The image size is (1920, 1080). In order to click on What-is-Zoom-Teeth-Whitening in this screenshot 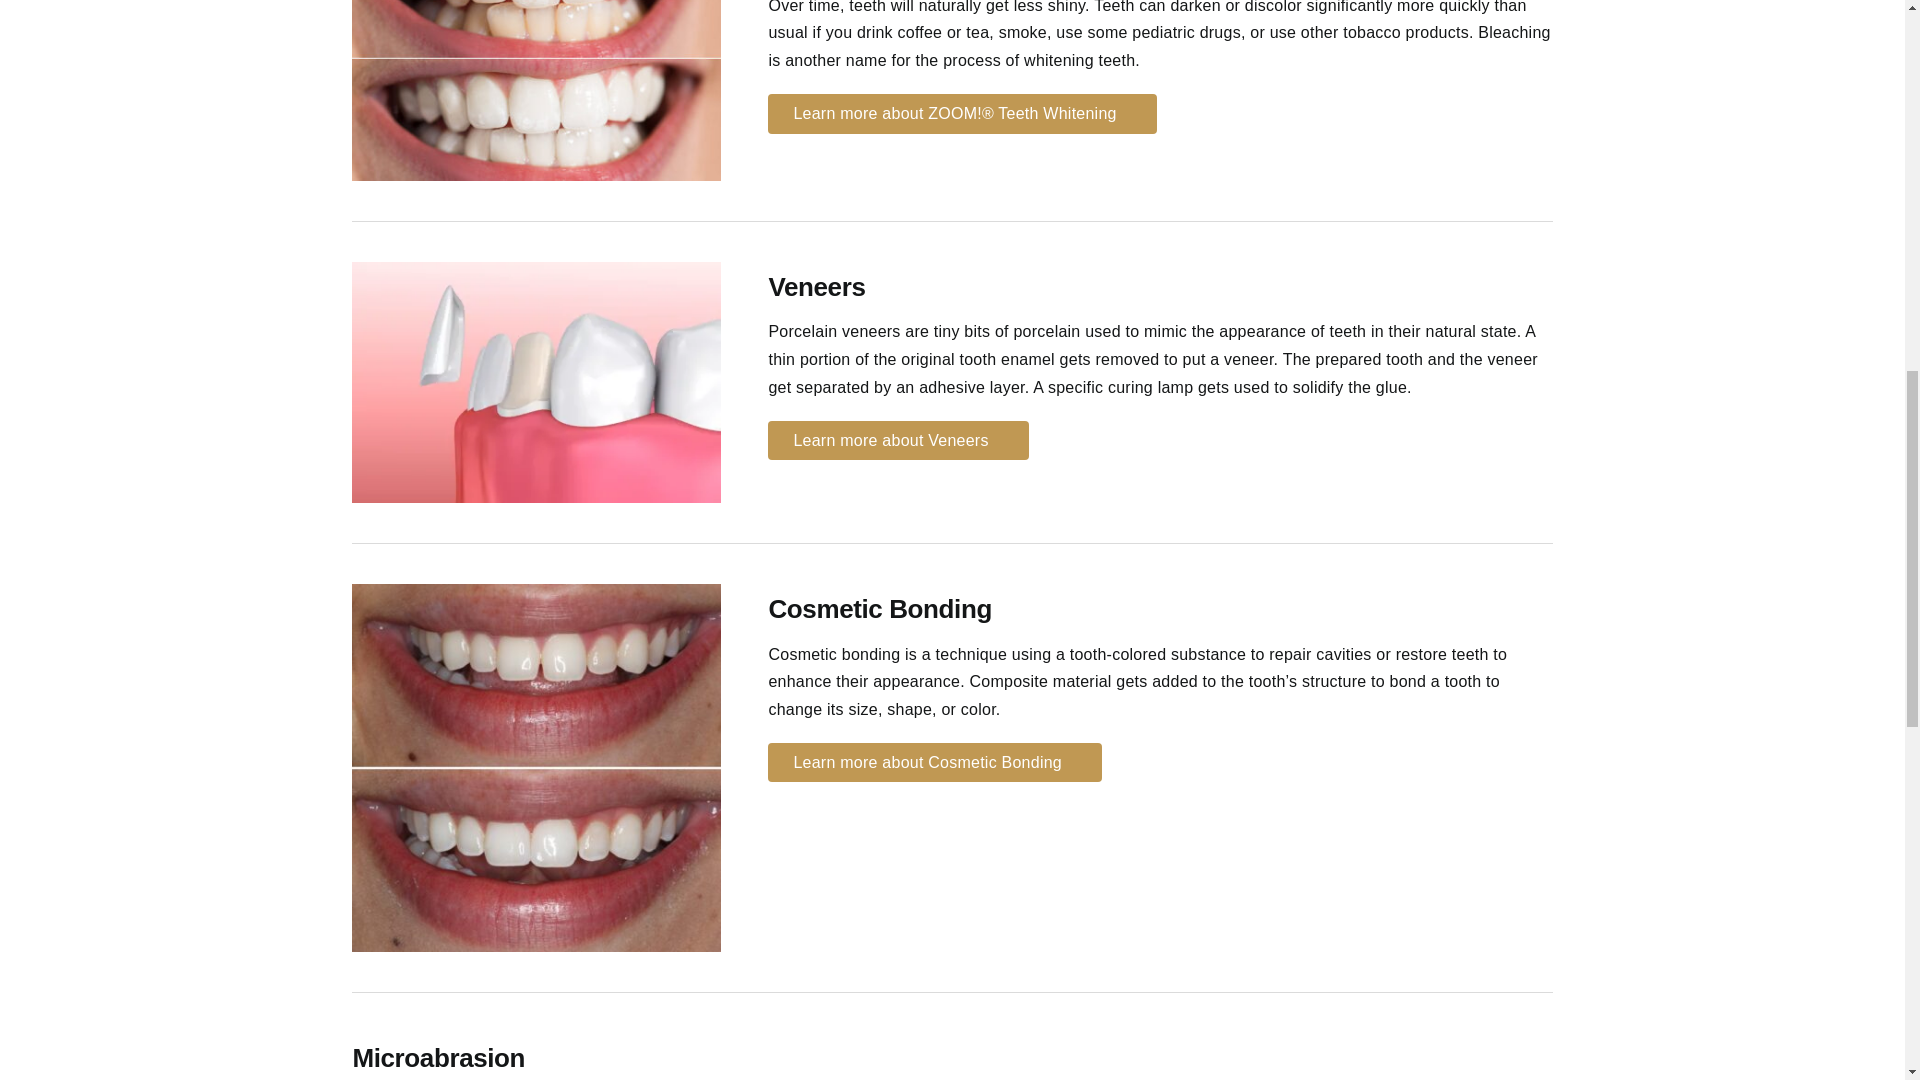, I will do `click(536, 91)`.